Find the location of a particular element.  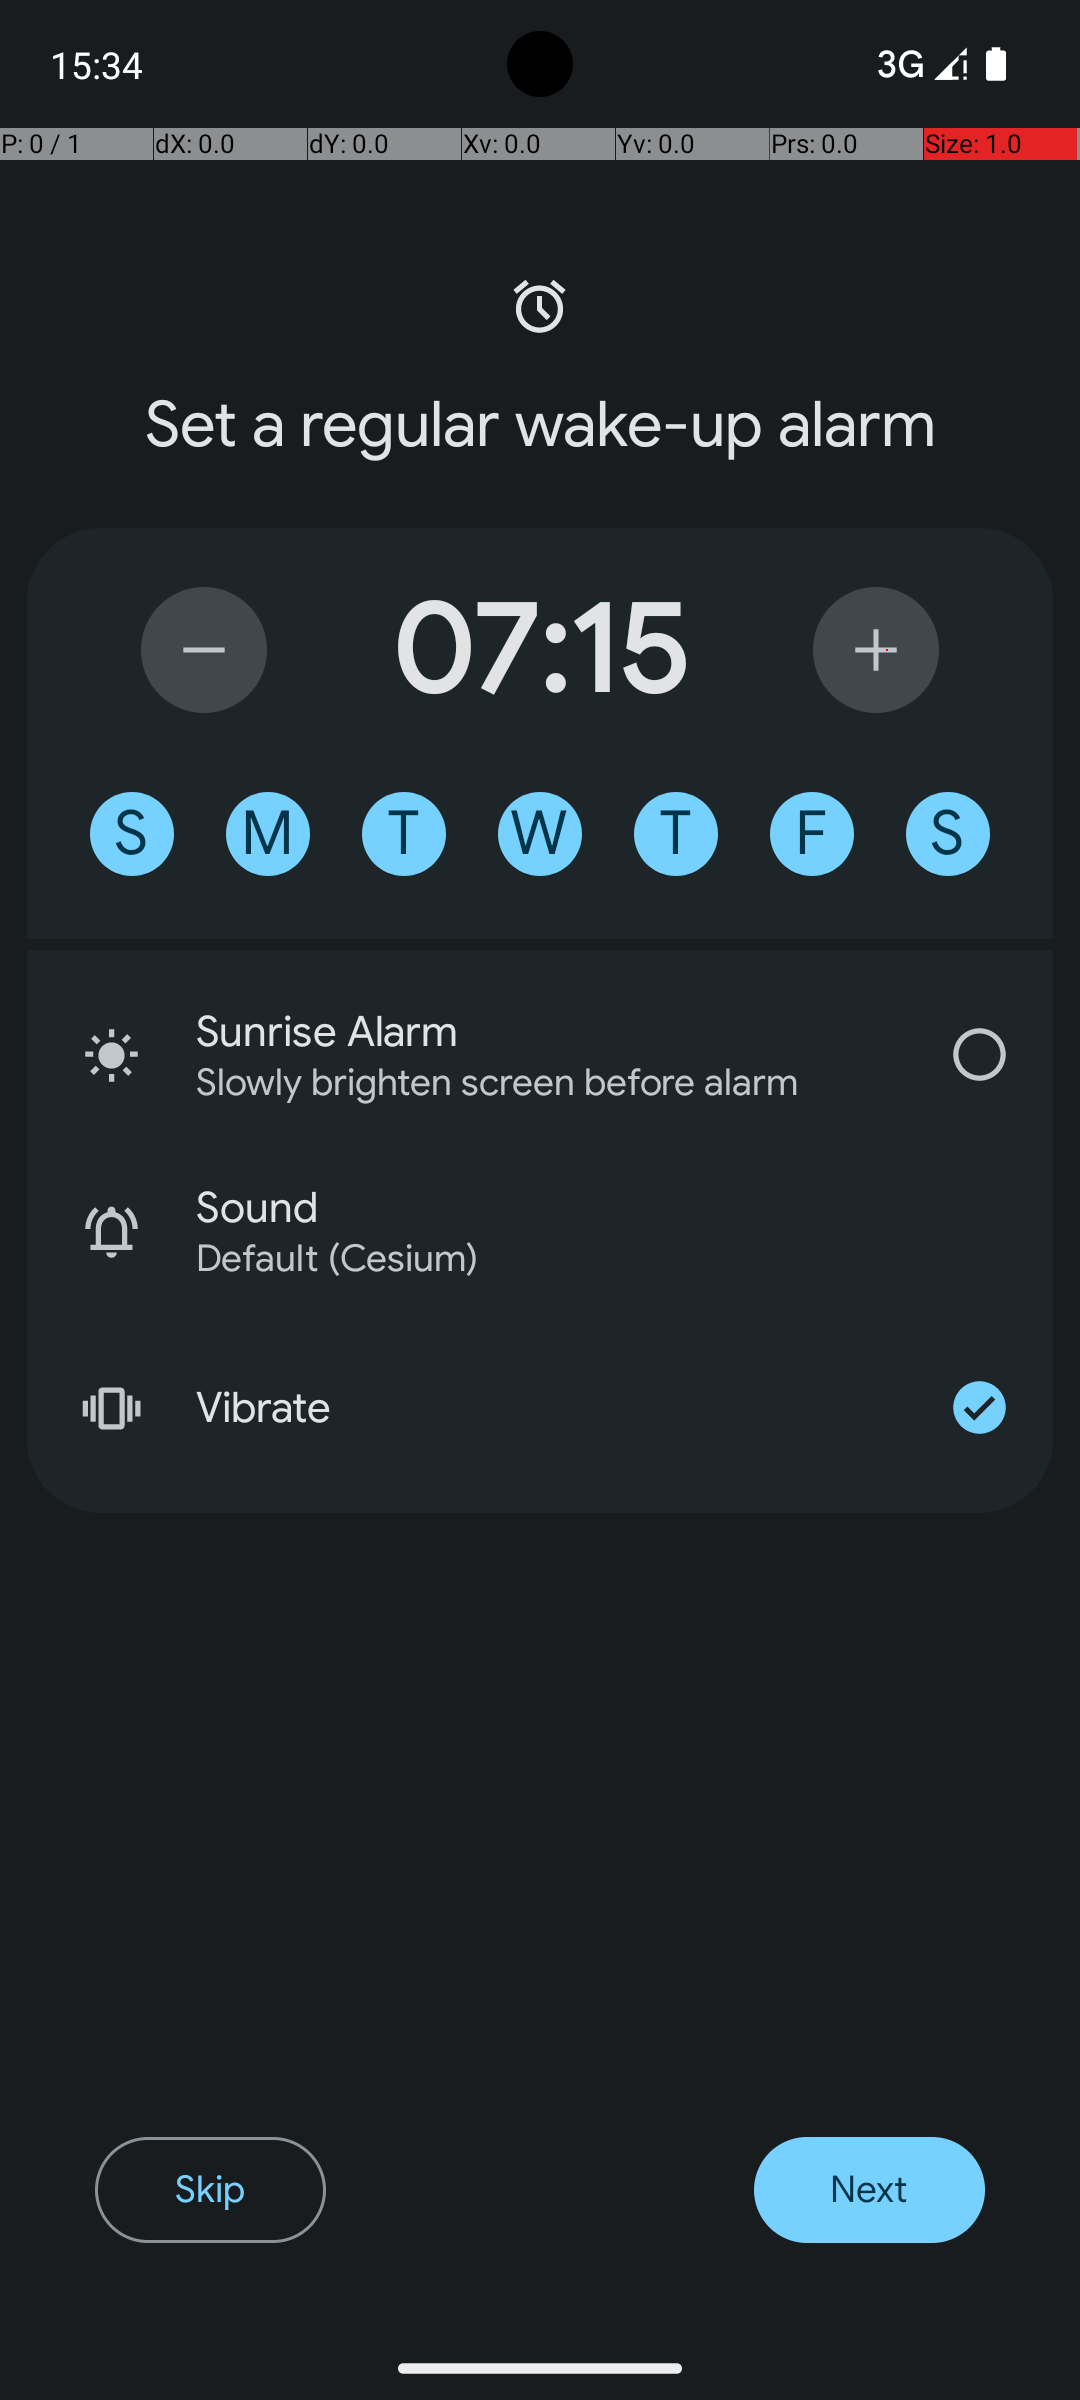

W is located at coordinates (540, 834).